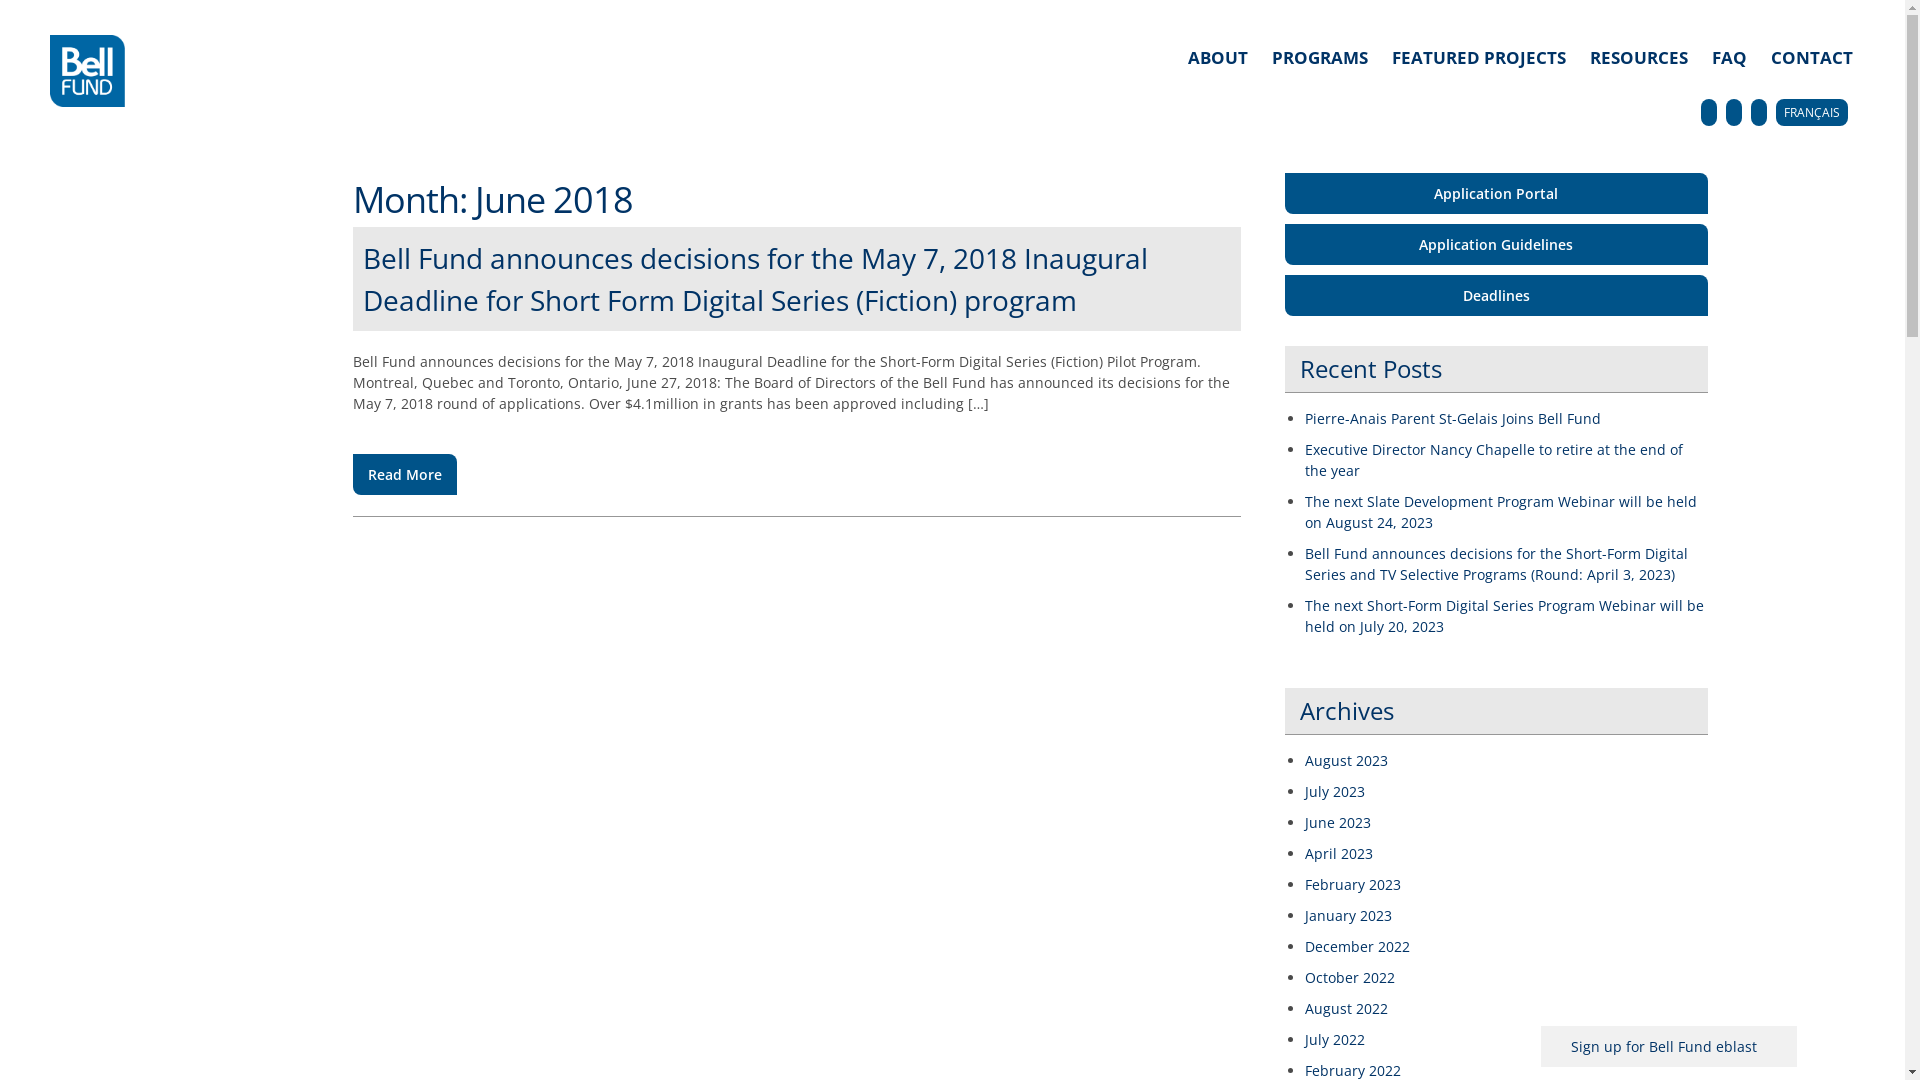  I want to click on RESOURCES, so click(1639, 58).